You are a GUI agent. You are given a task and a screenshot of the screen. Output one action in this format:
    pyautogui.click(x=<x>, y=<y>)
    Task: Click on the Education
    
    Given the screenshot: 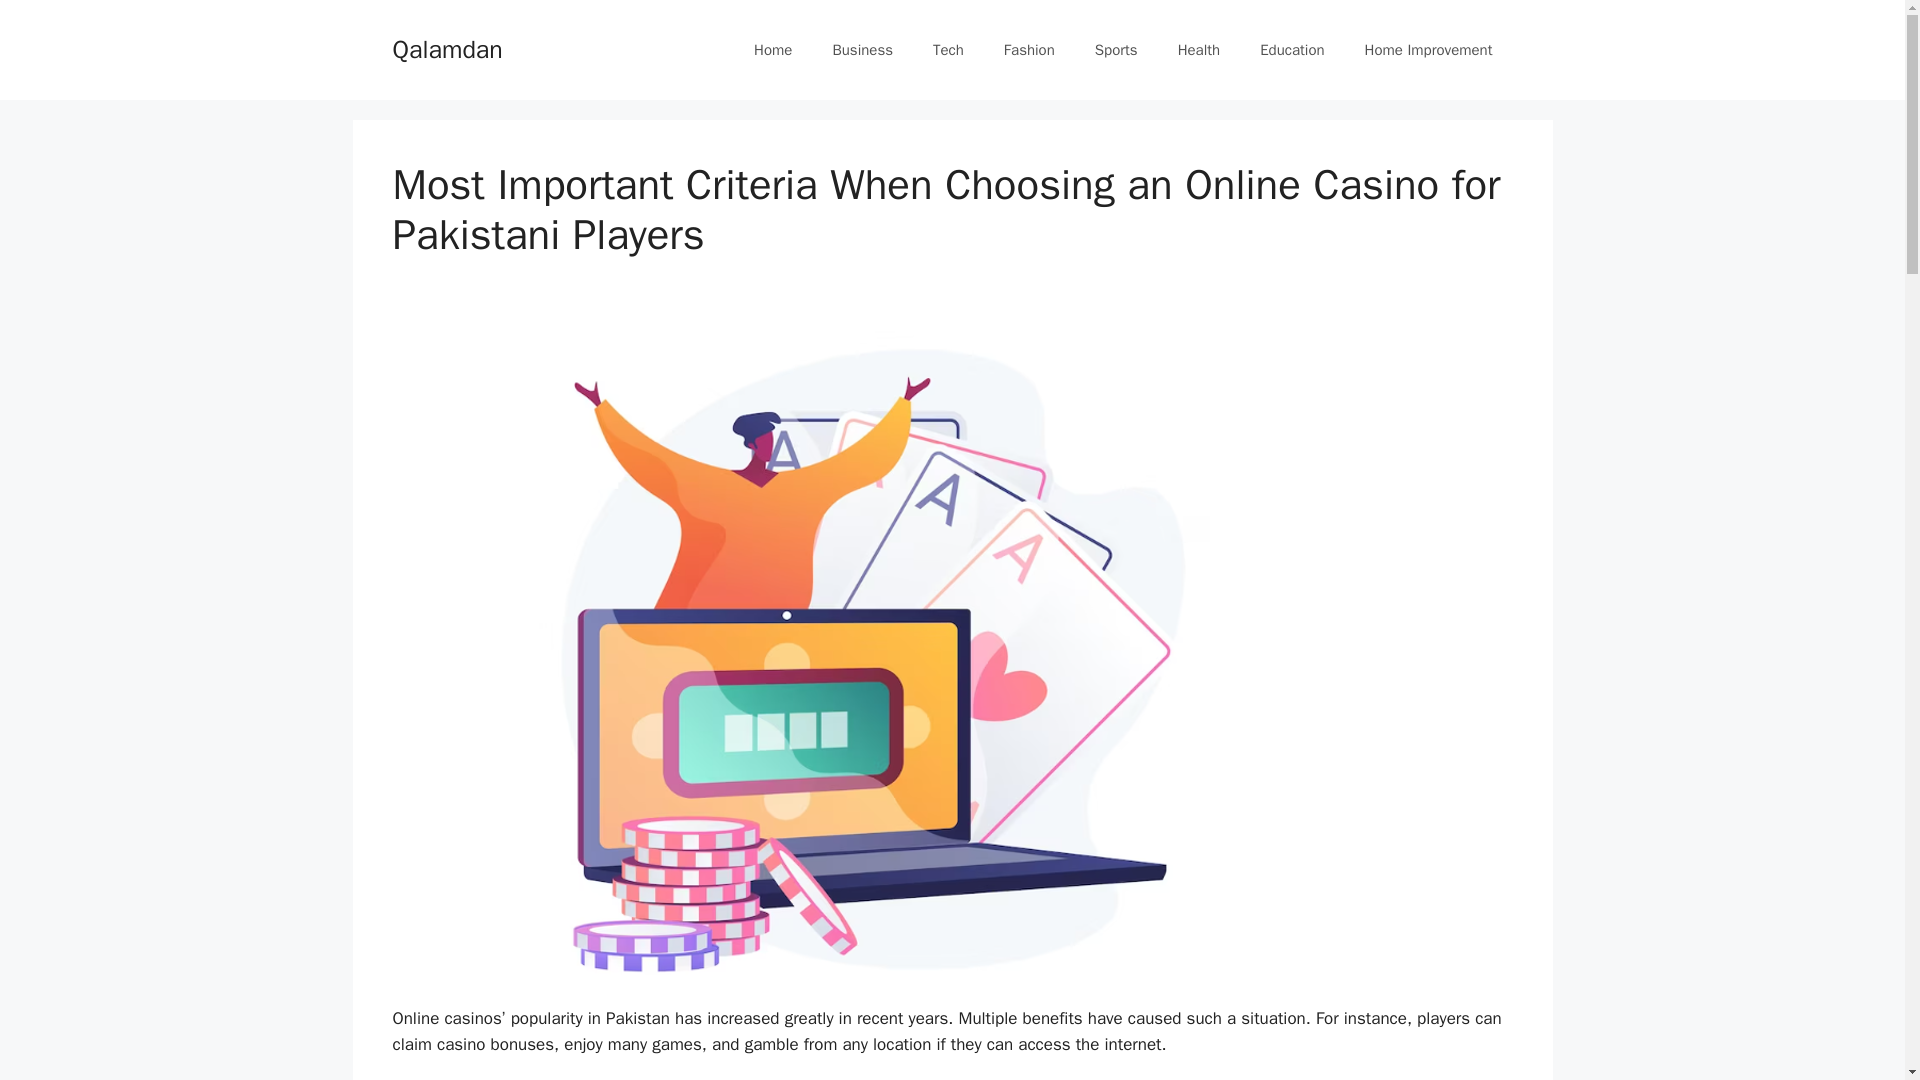 What is the action you would take?
    pyautogui.click(x=1292, y=50)
    